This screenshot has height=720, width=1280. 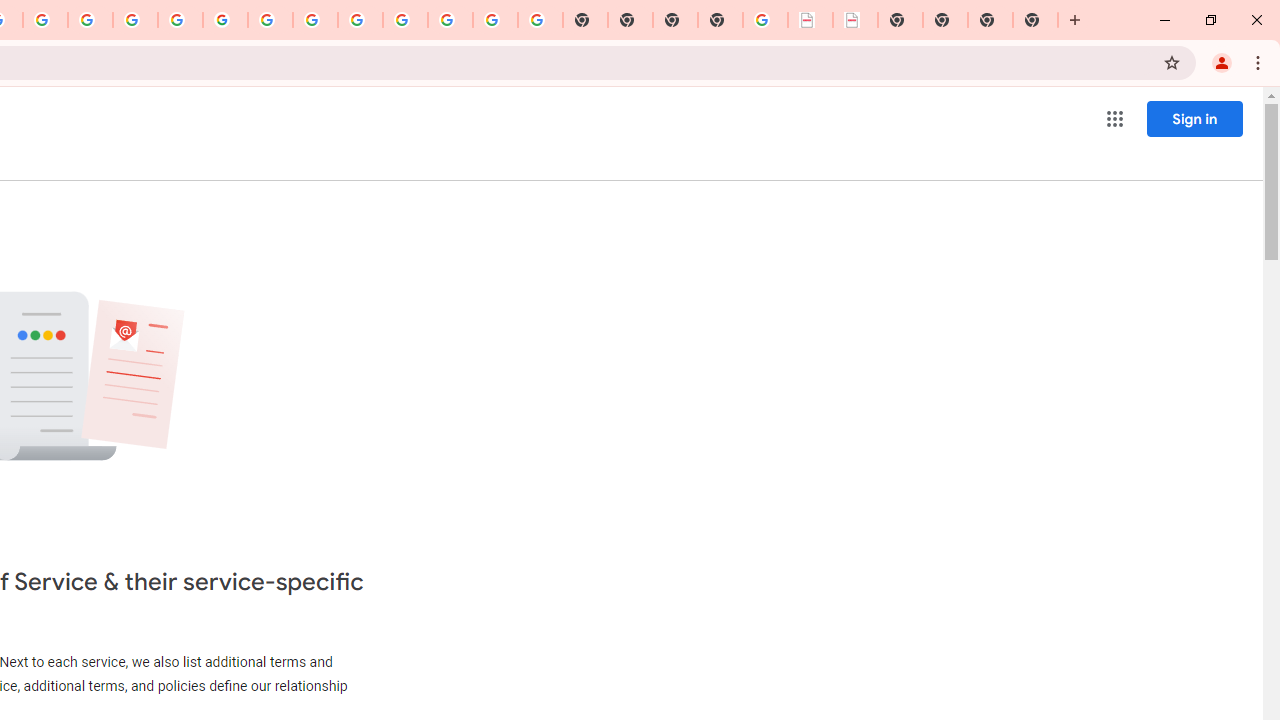 I want to click on Privacy Help Center - Policies Help, so click(x=134, y=20).